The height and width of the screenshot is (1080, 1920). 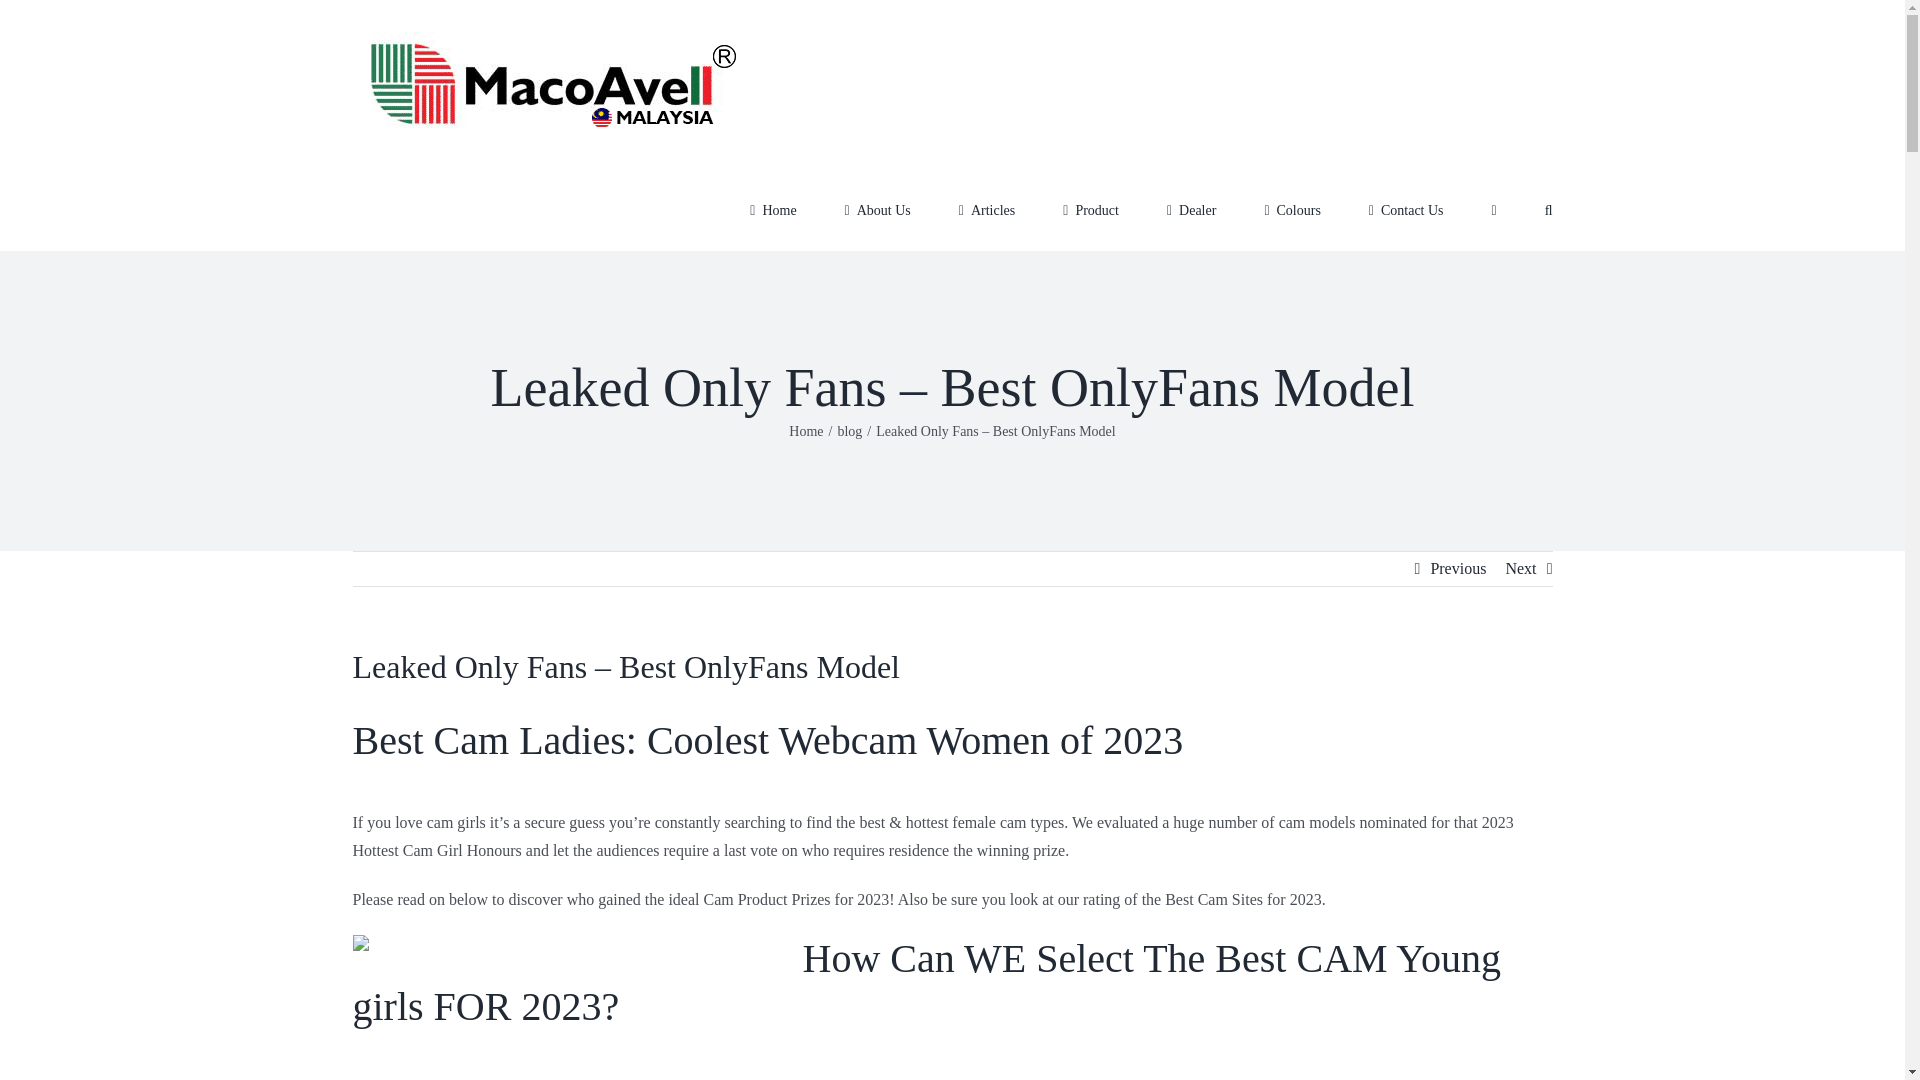 I want to click on Home, so click(x=806, y=431).